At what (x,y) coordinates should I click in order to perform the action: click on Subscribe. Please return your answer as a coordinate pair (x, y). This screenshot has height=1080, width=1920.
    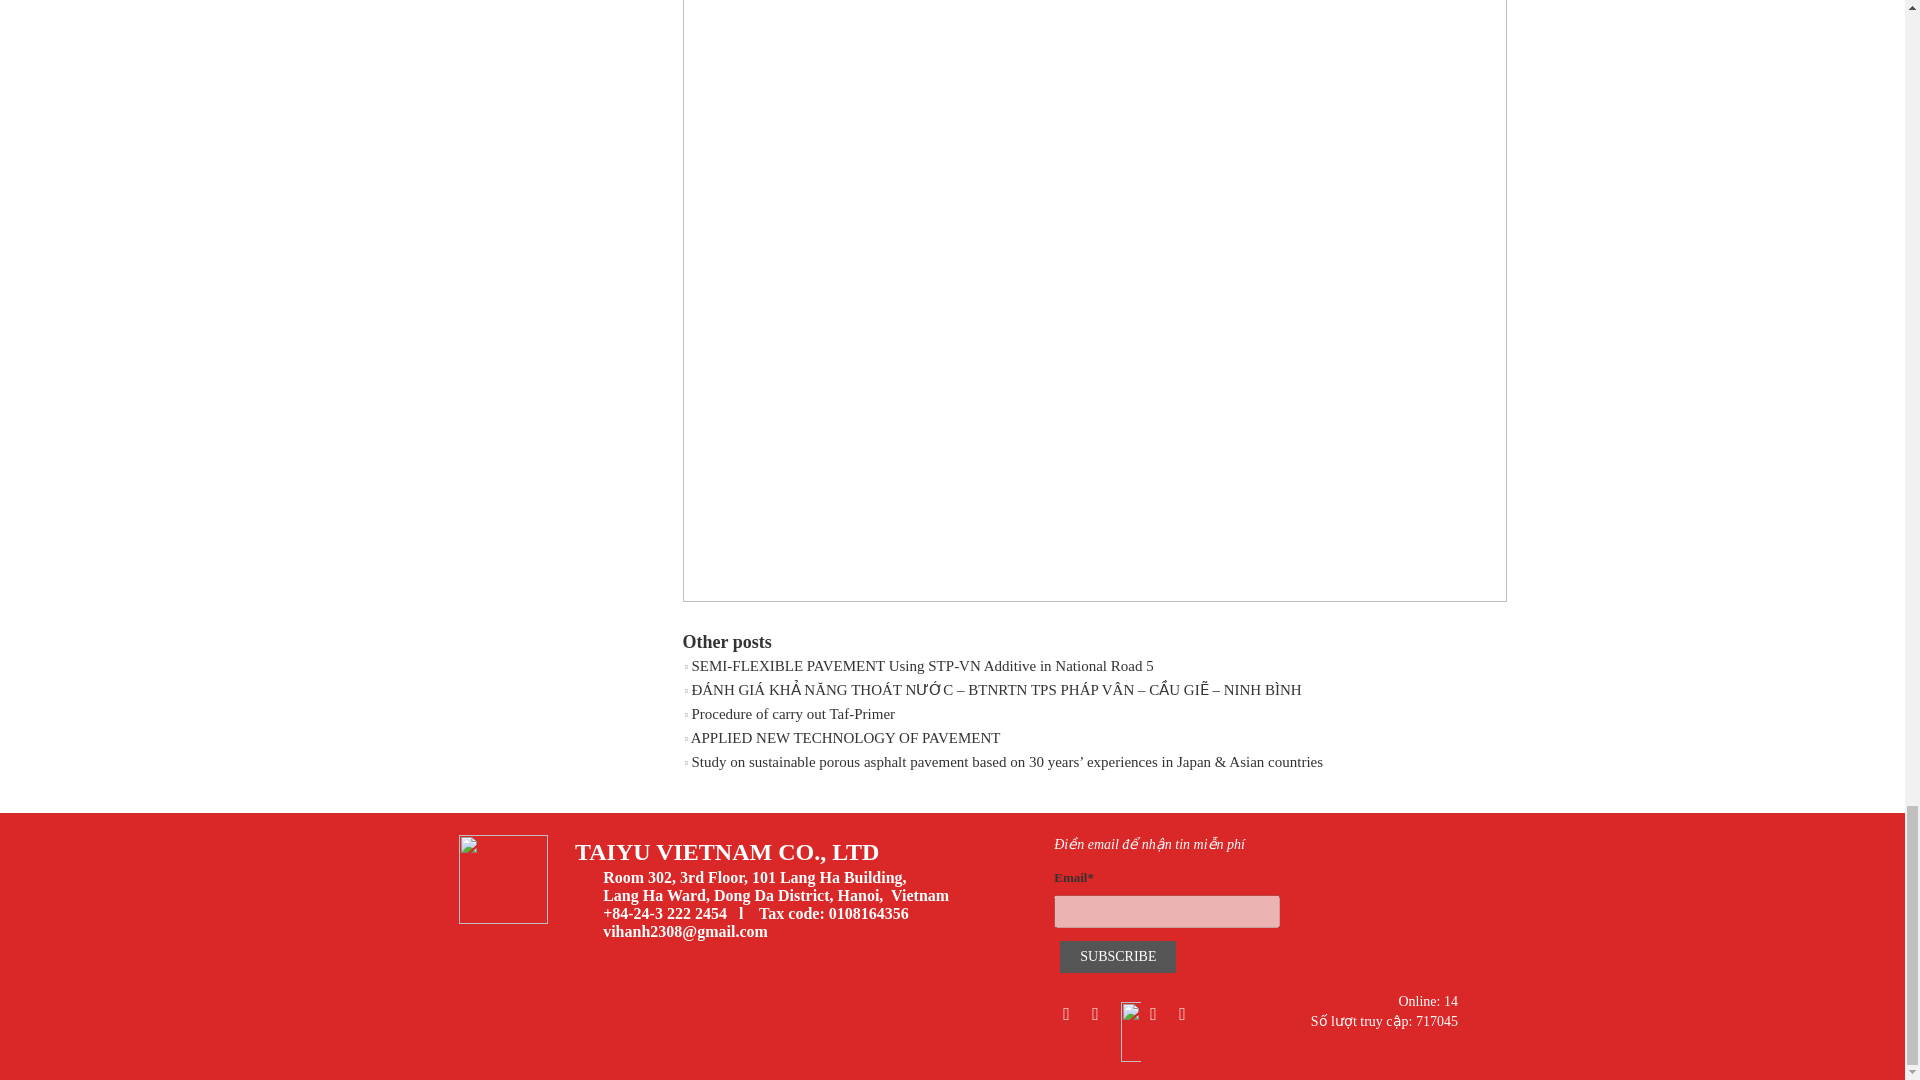
    Looking at the image, I should click on (1117, 956).